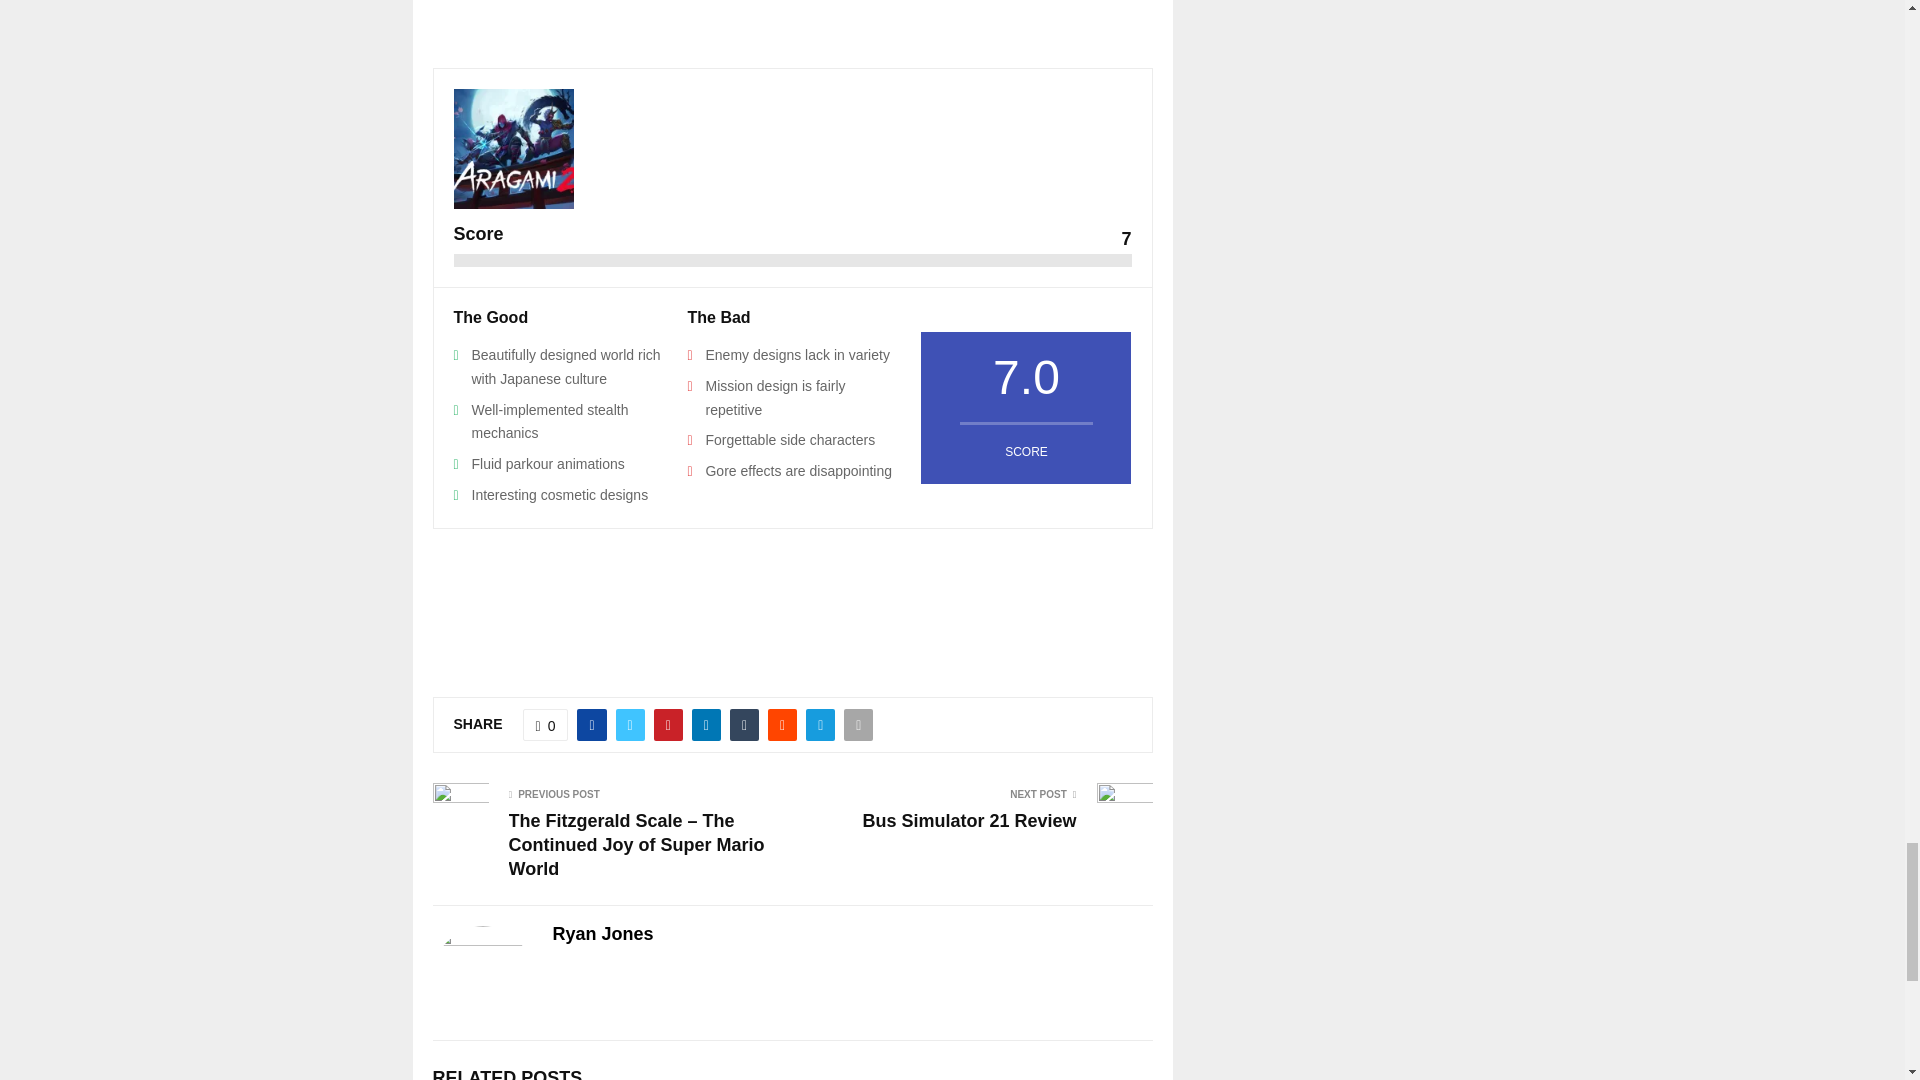 Image resolution: width=1920 pixels, height=1080 pixels. I want to click on Aragami 2 - Official Launch Trailer, so click(792, 15).